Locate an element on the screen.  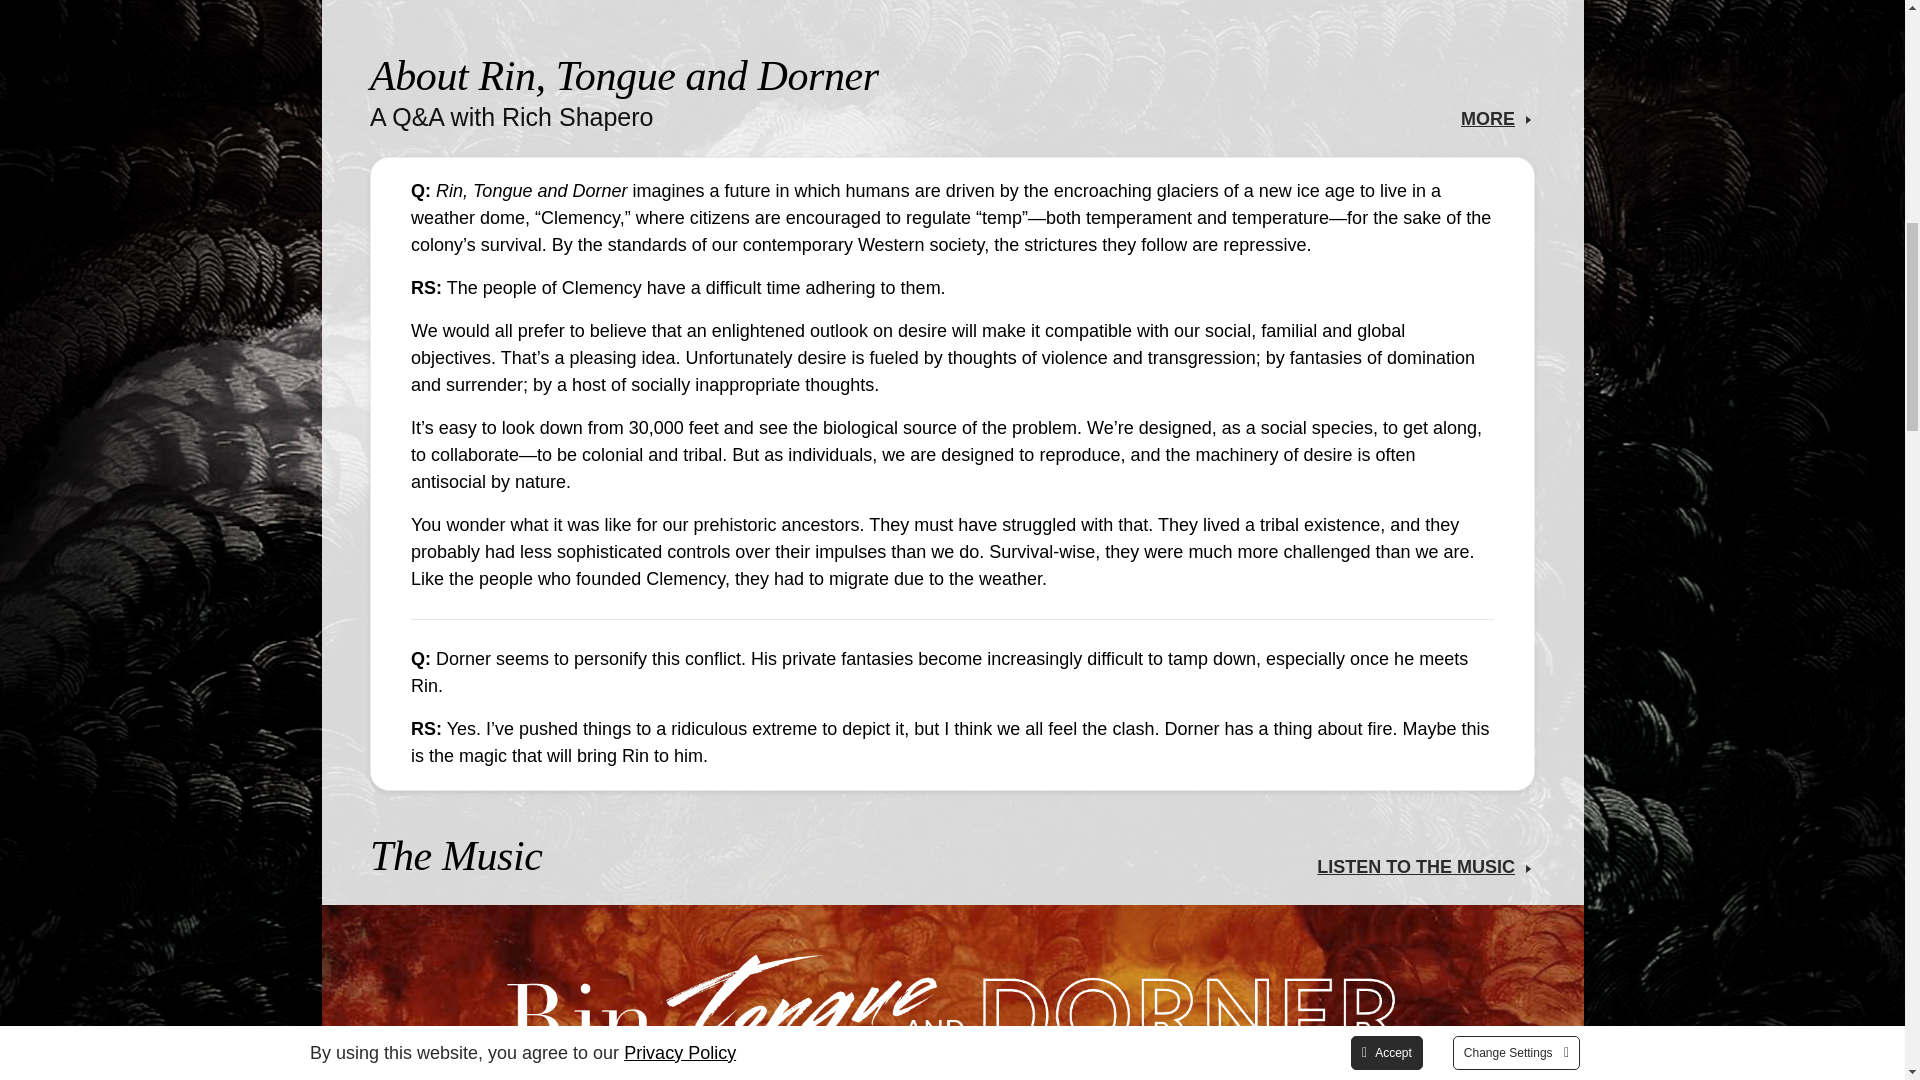
LISTEN TO THE MUSIC is located at coordinates (1416, 866).